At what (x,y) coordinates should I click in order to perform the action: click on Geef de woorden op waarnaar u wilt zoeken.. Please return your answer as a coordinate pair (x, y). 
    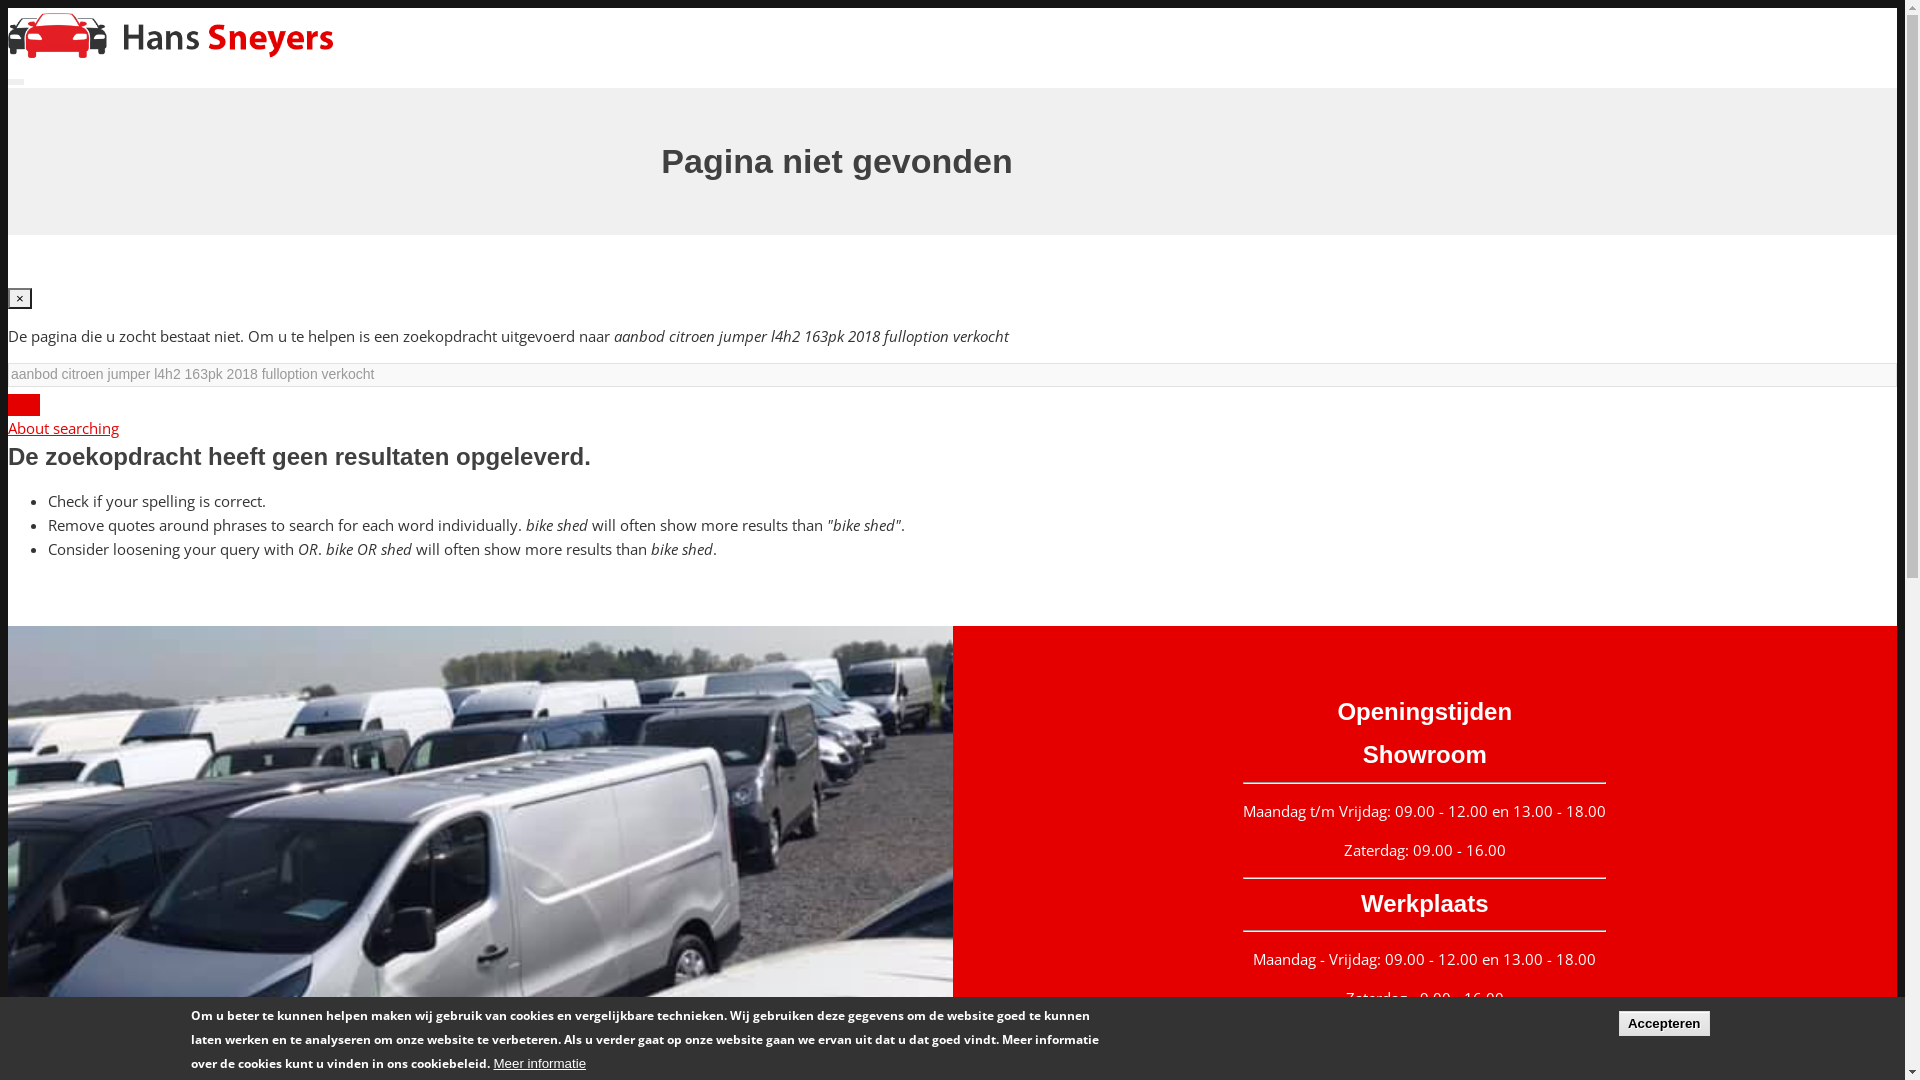
    Looking at the image, I should click on (952, 375).